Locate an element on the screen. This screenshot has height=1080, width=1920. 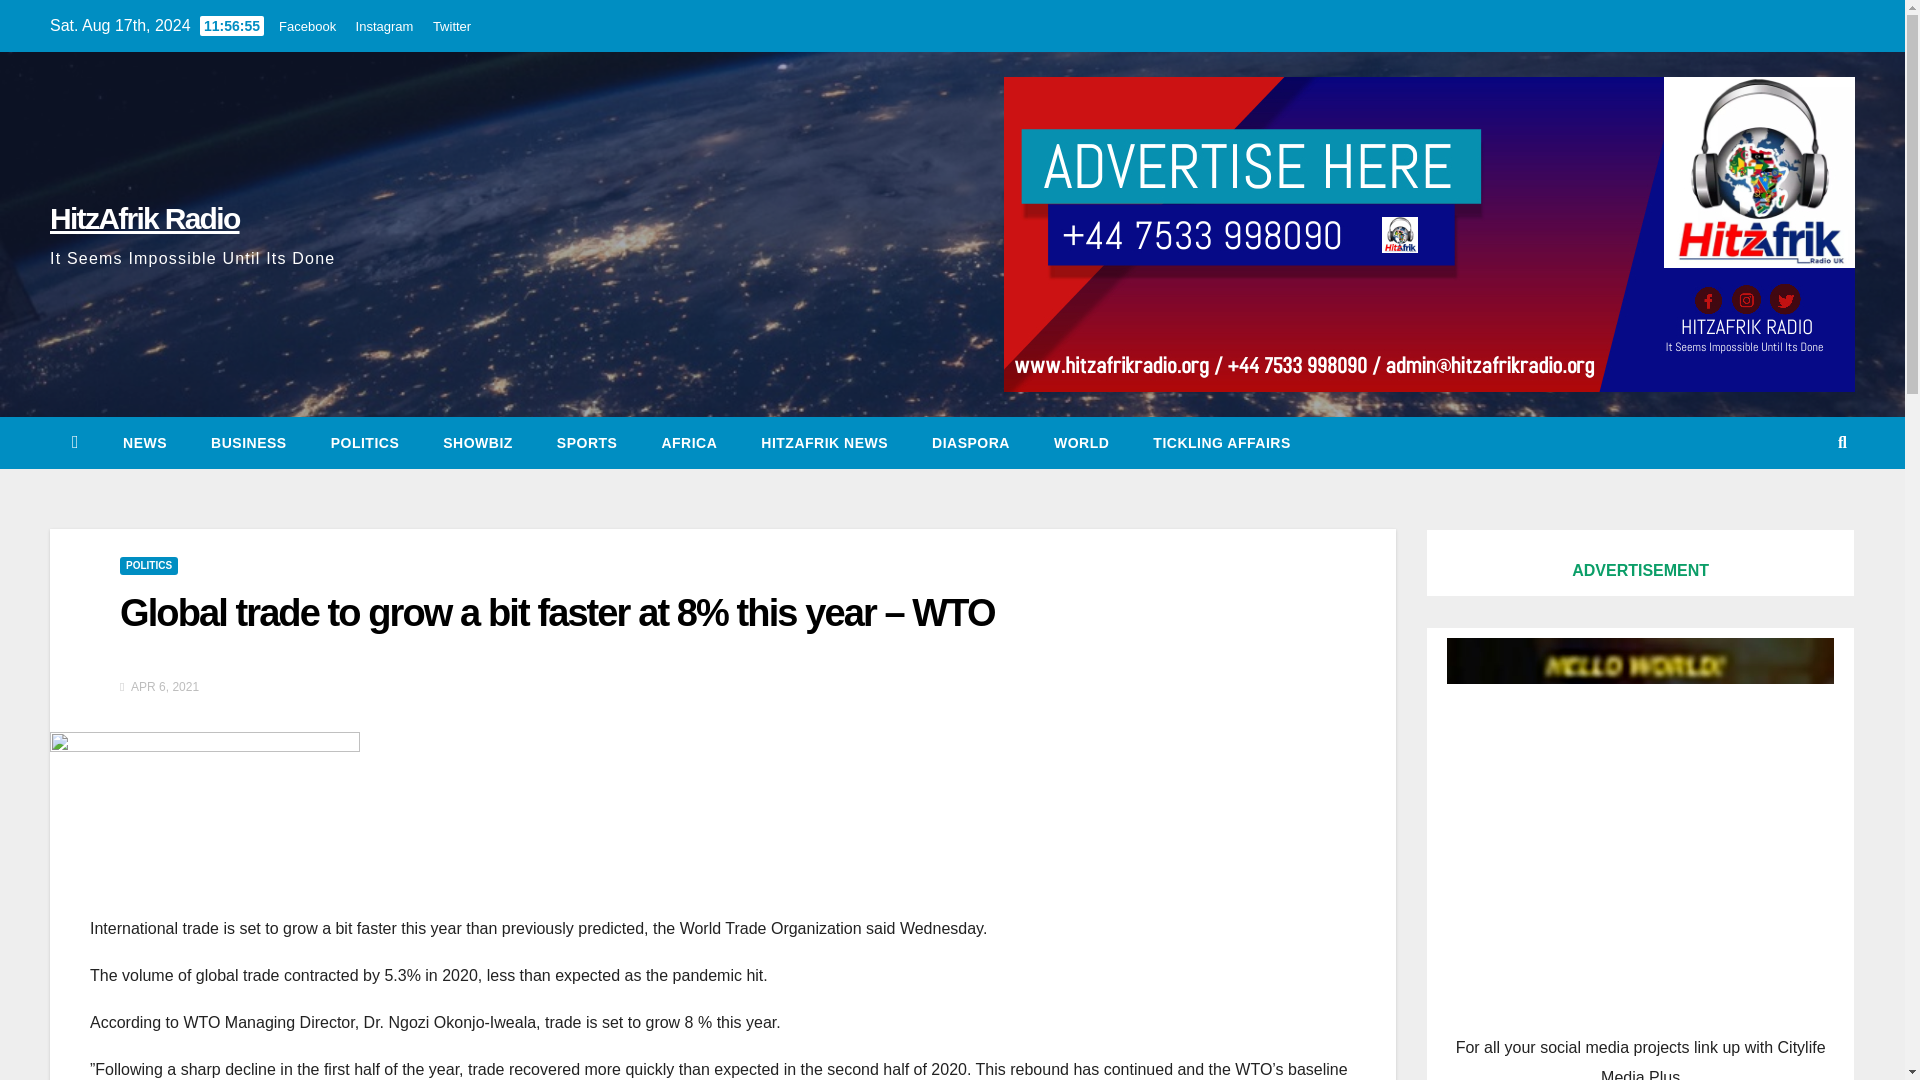
POLITICS is located at coordinates (148, 566).